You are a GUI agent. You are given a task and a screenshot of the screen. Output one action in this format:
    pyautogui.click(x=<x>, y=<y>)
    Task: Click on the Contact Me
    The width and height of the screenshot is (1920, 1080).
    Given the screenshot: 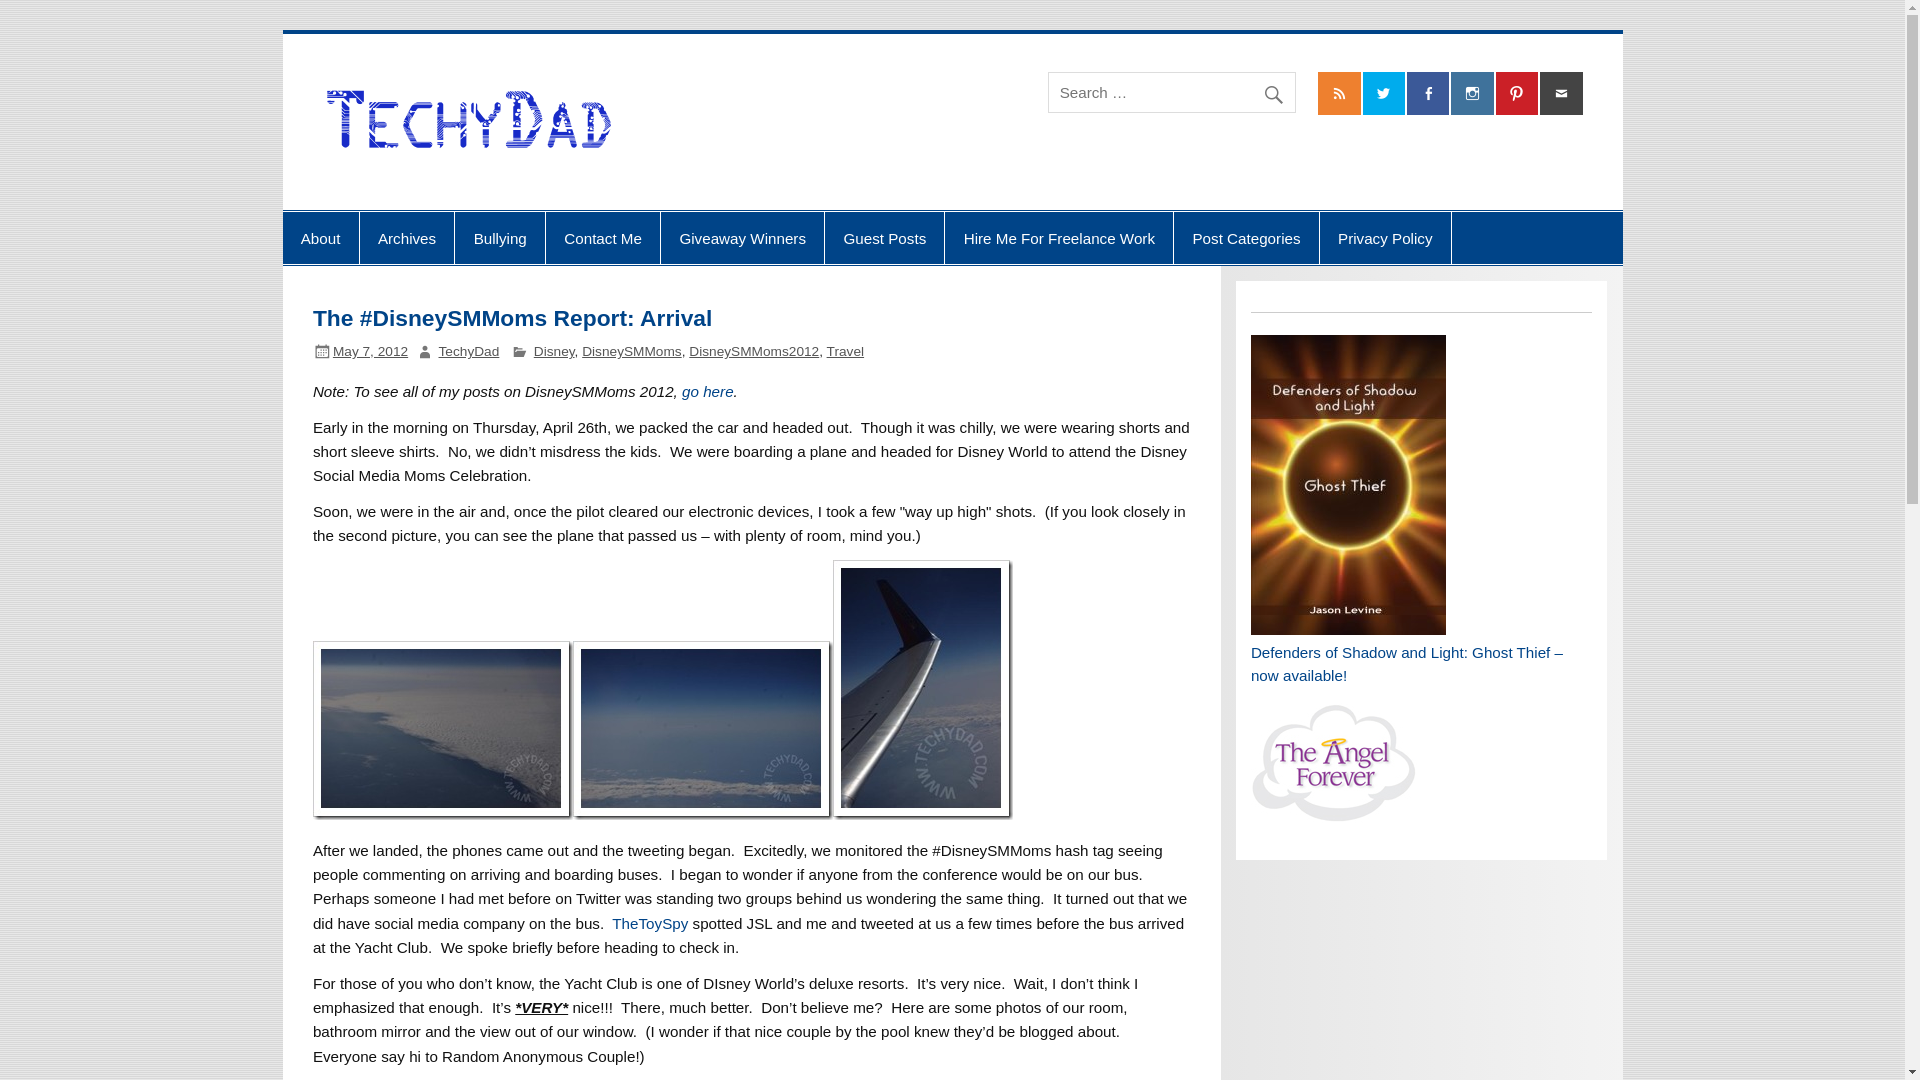 What is the action you would take?
    pyautogui.click(x=602, y=237)
    